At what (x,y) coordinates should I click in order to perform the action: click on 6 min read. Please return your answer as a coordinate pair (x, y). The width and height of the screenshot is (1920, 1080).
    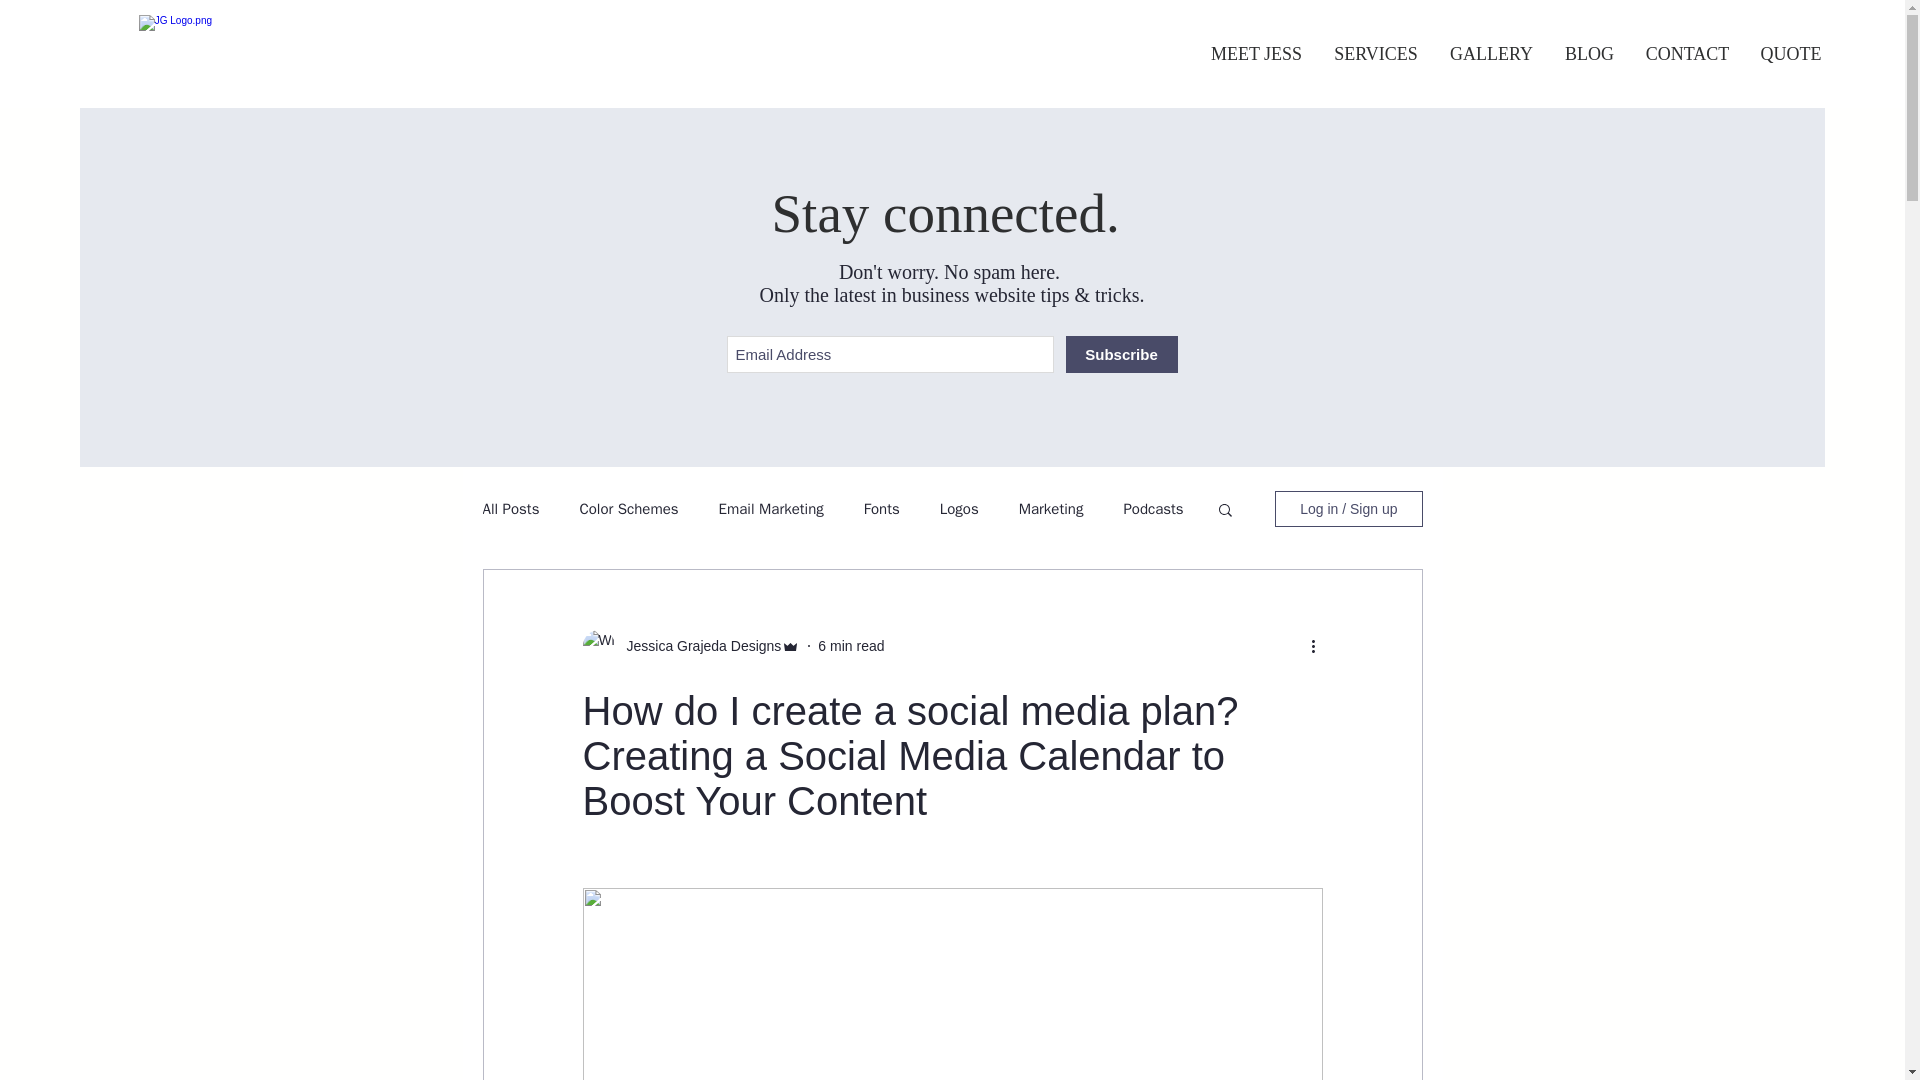
    Looking at the image, I should click on (850, 646).